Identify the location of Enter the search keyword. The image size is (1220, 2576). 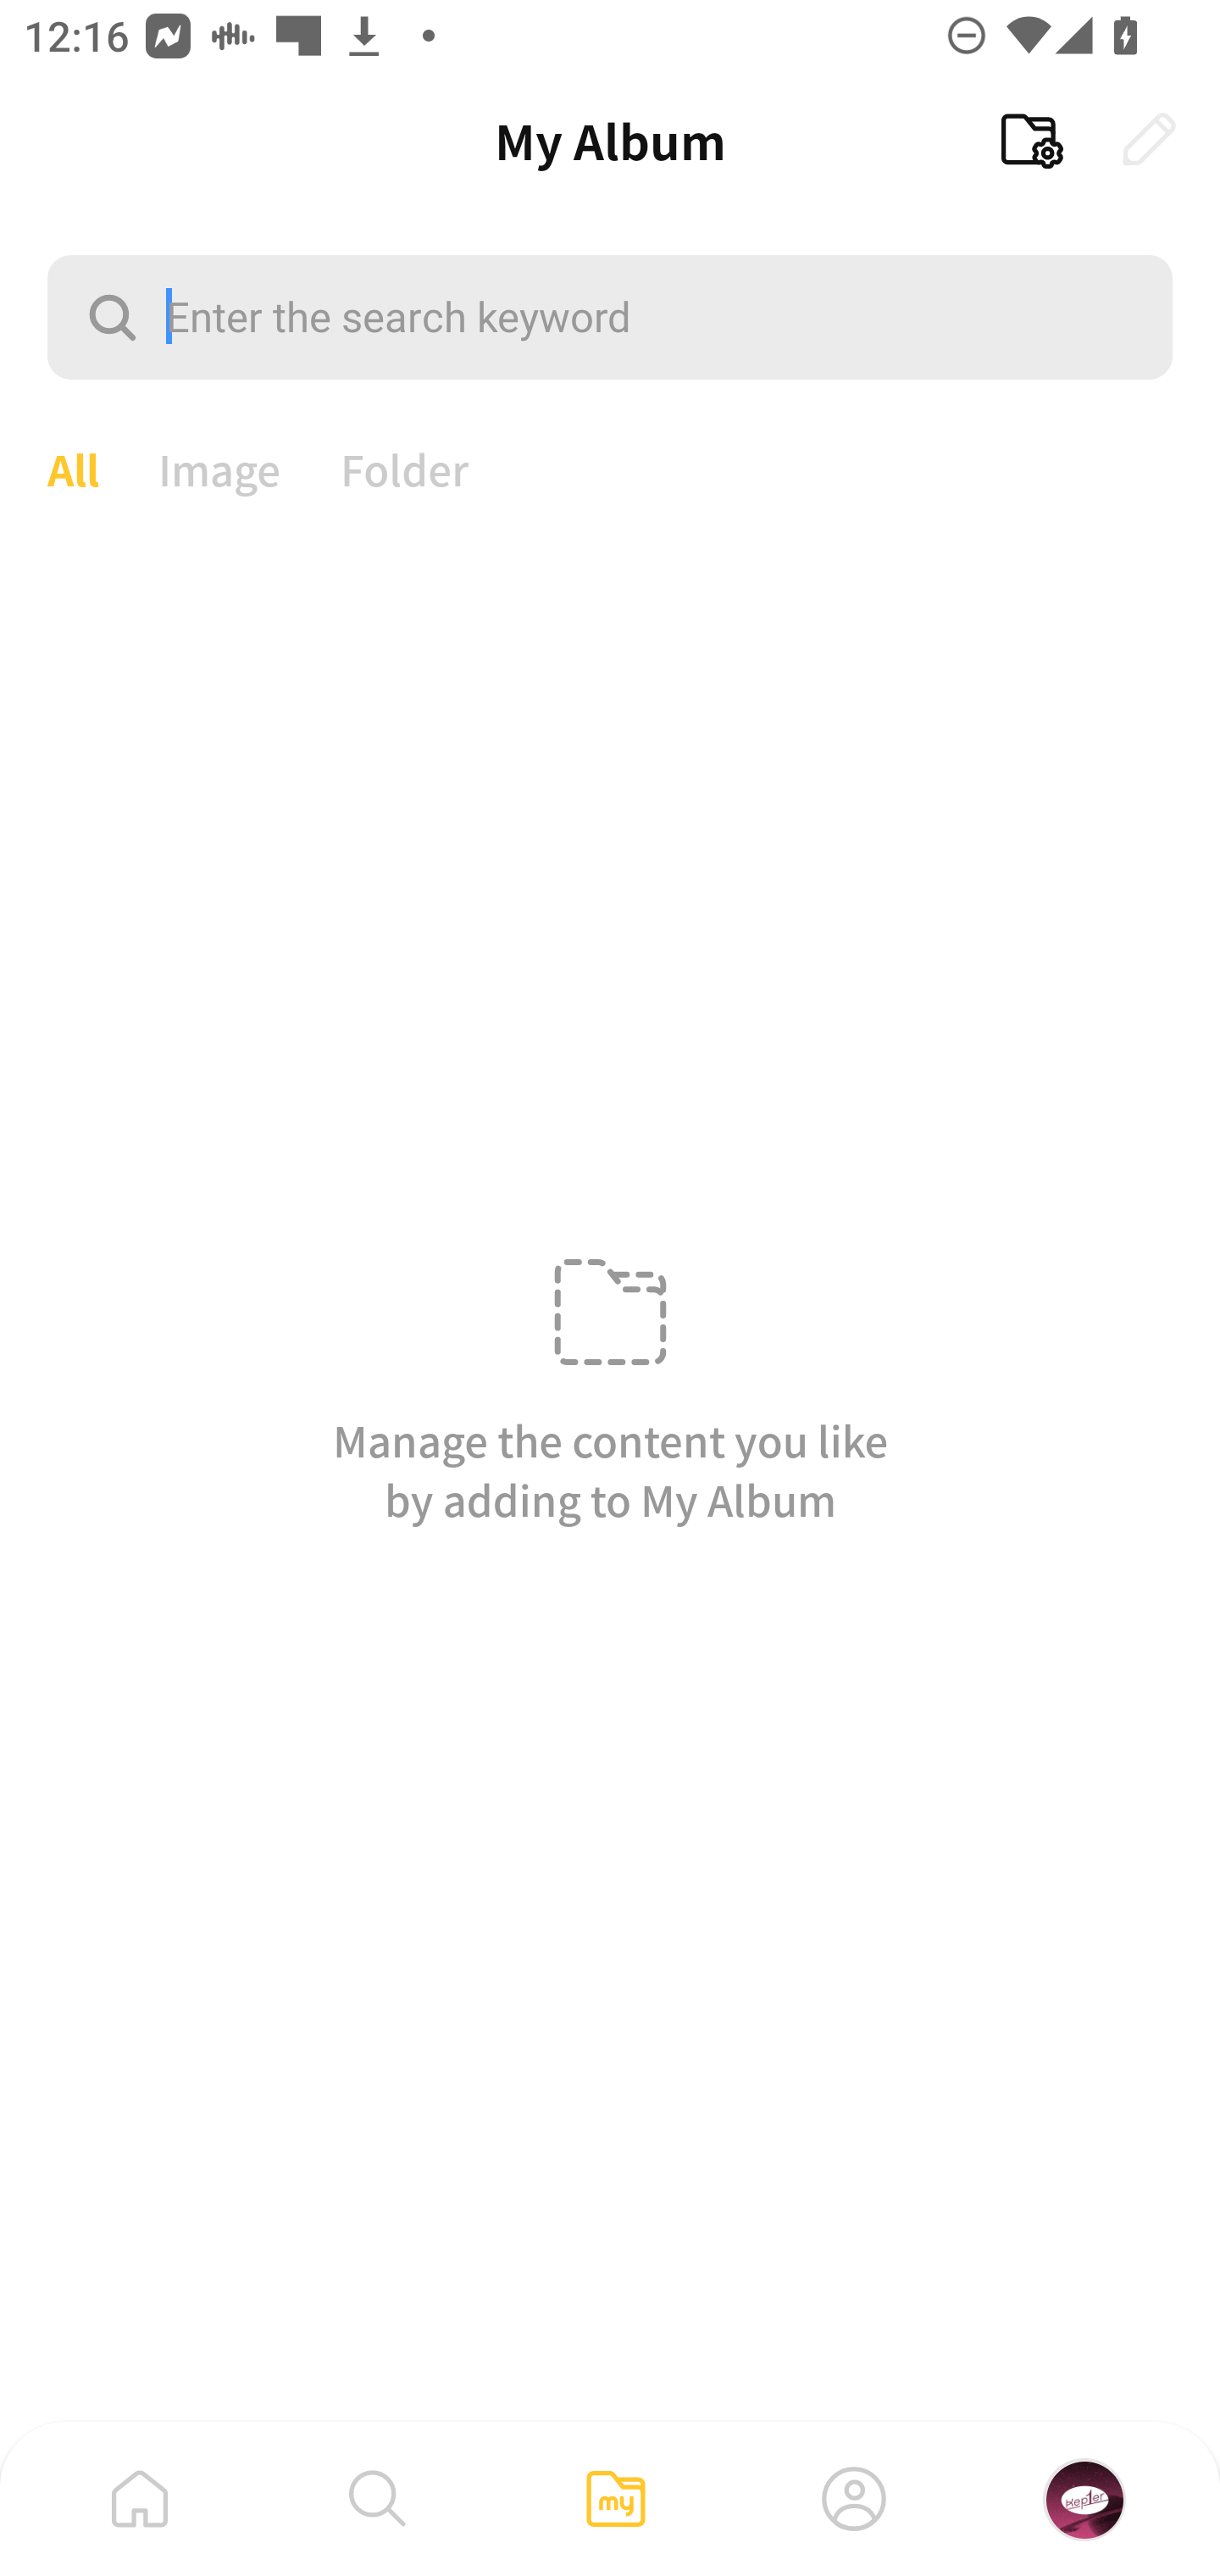
(610, 316).